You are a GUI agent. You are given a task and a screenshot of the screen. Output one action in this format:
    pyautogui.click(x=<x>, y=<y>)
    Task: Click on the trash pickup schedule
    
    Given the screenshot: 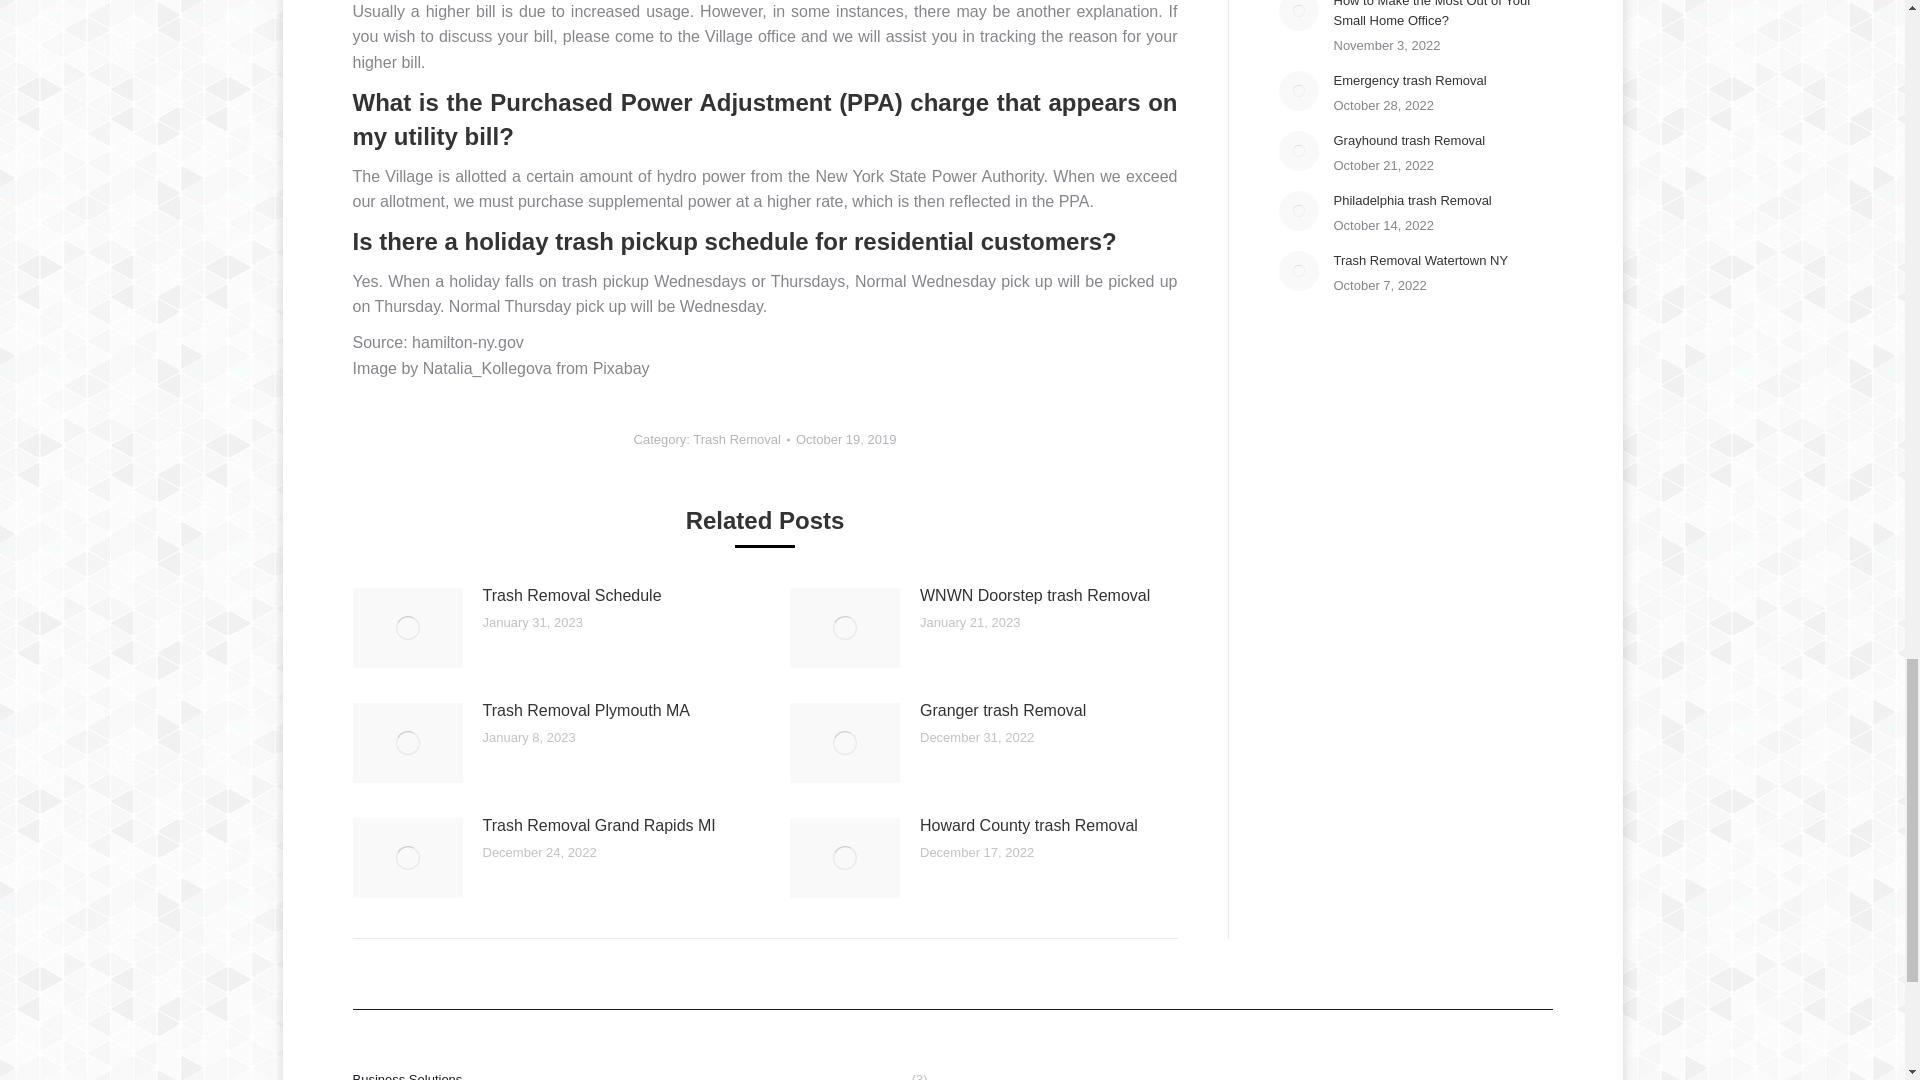 What is the action you would take?
    pyautogui.click(x=681, y=240)
    